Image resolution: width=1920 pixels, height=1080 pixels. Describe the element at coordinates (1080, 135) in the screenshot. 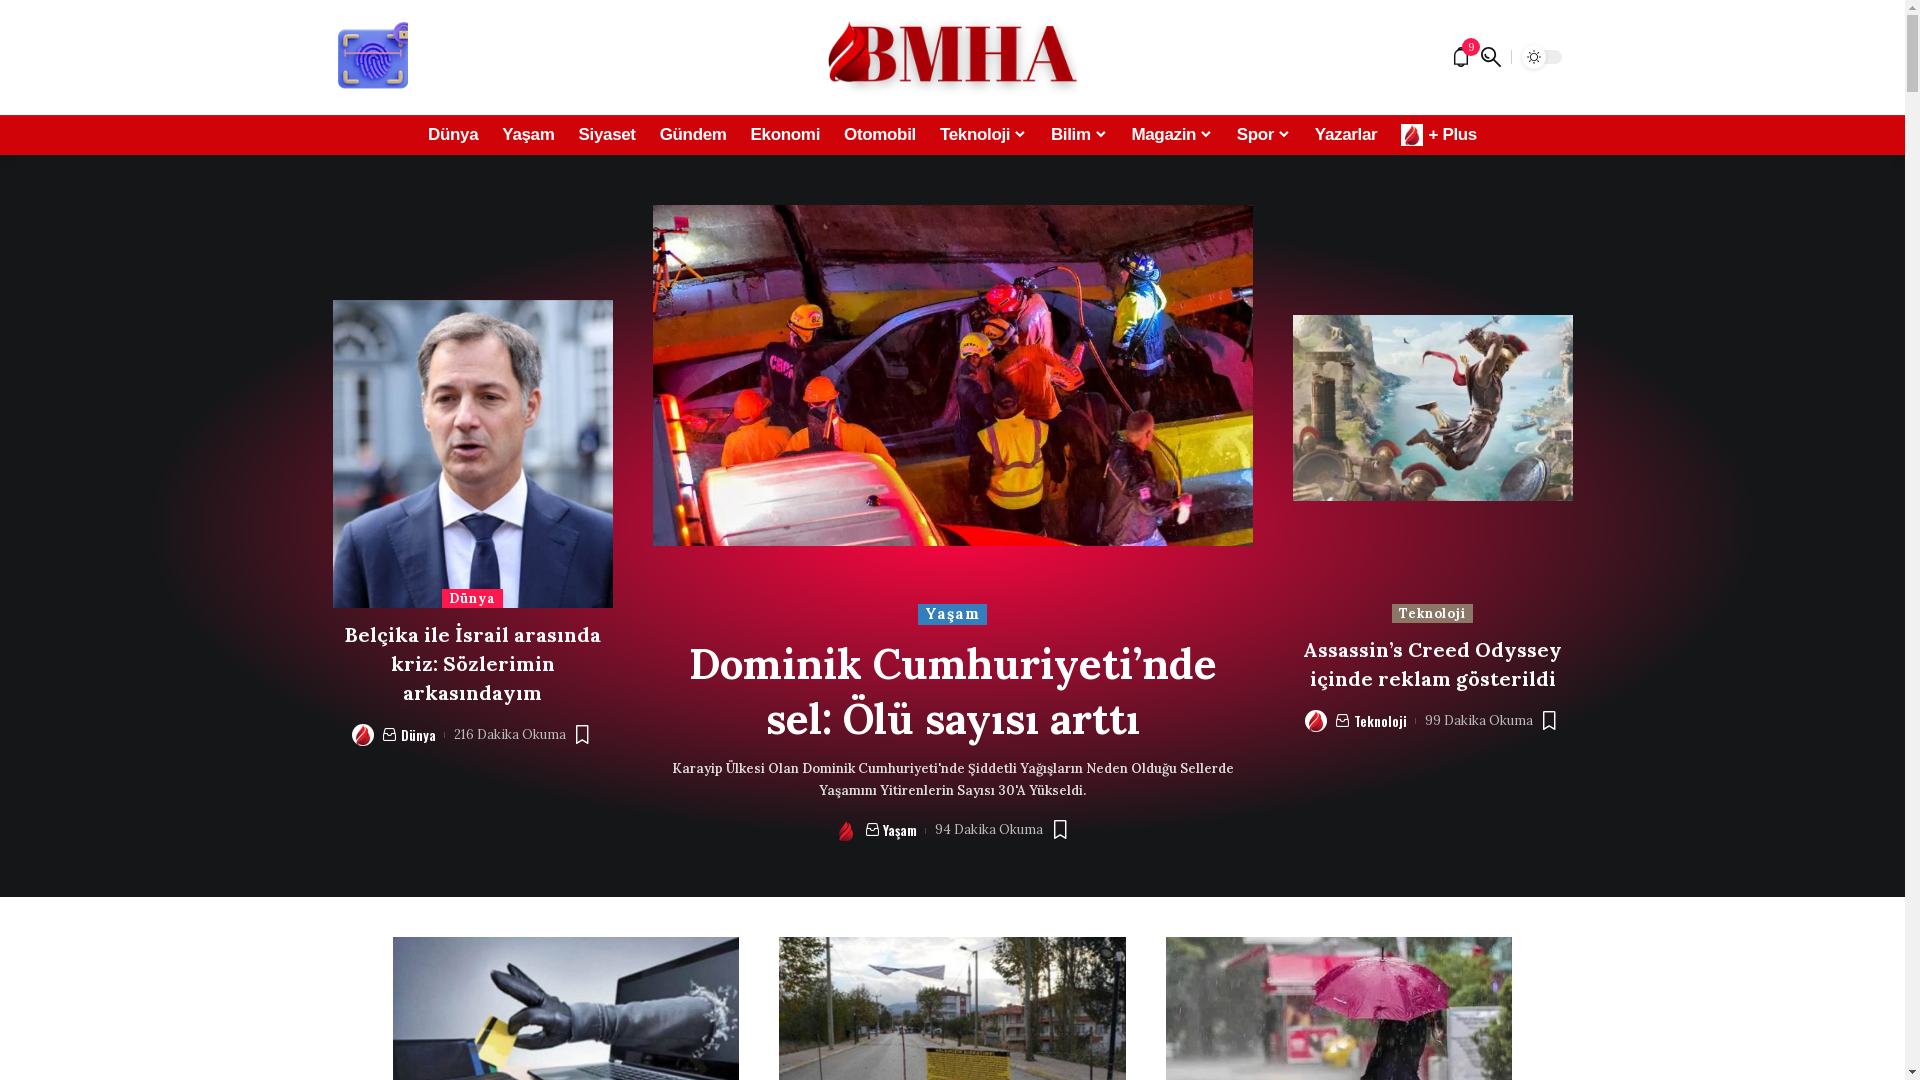

I see `Bilim` at that location.